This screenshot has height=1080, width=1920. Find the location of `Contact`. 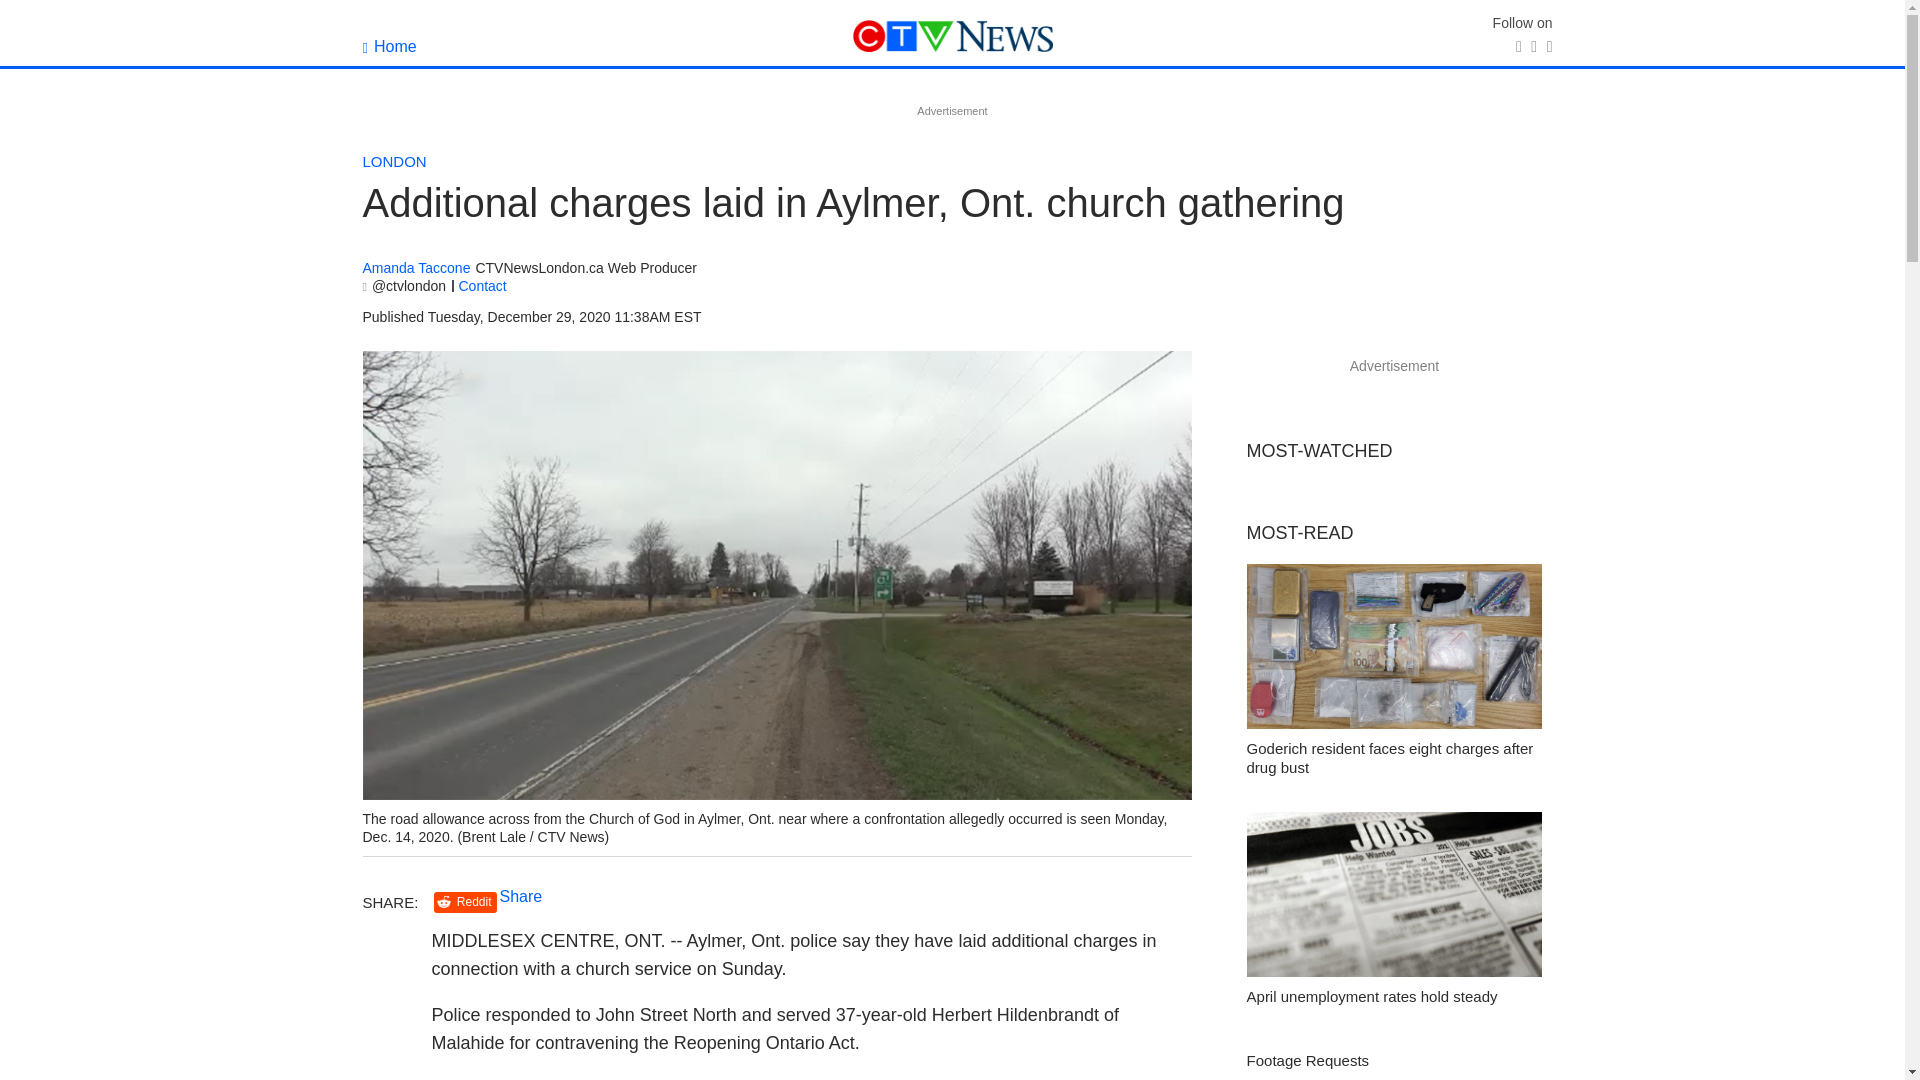

Contact is located at coordinates (482, 285).